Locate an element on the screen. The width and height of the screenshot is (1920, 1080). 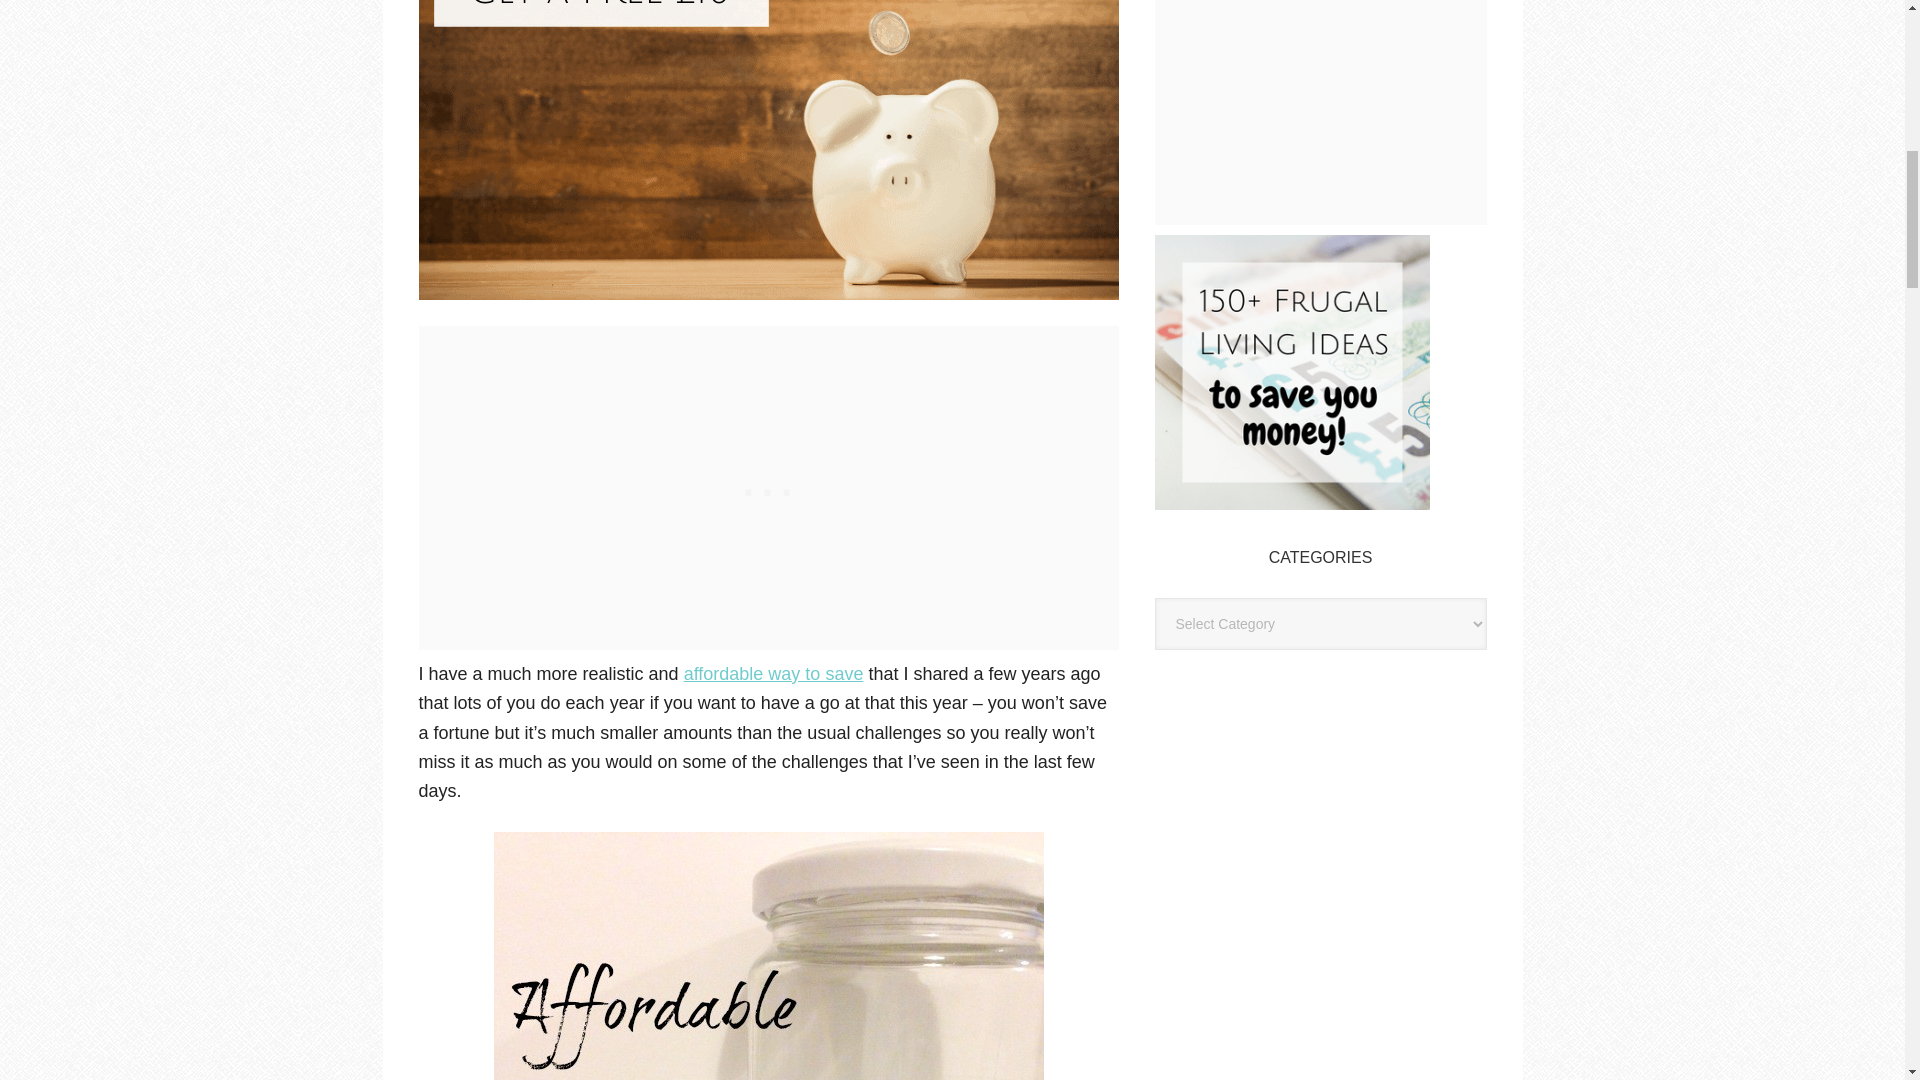
affordable way to save is located at coordinates (774, 674).